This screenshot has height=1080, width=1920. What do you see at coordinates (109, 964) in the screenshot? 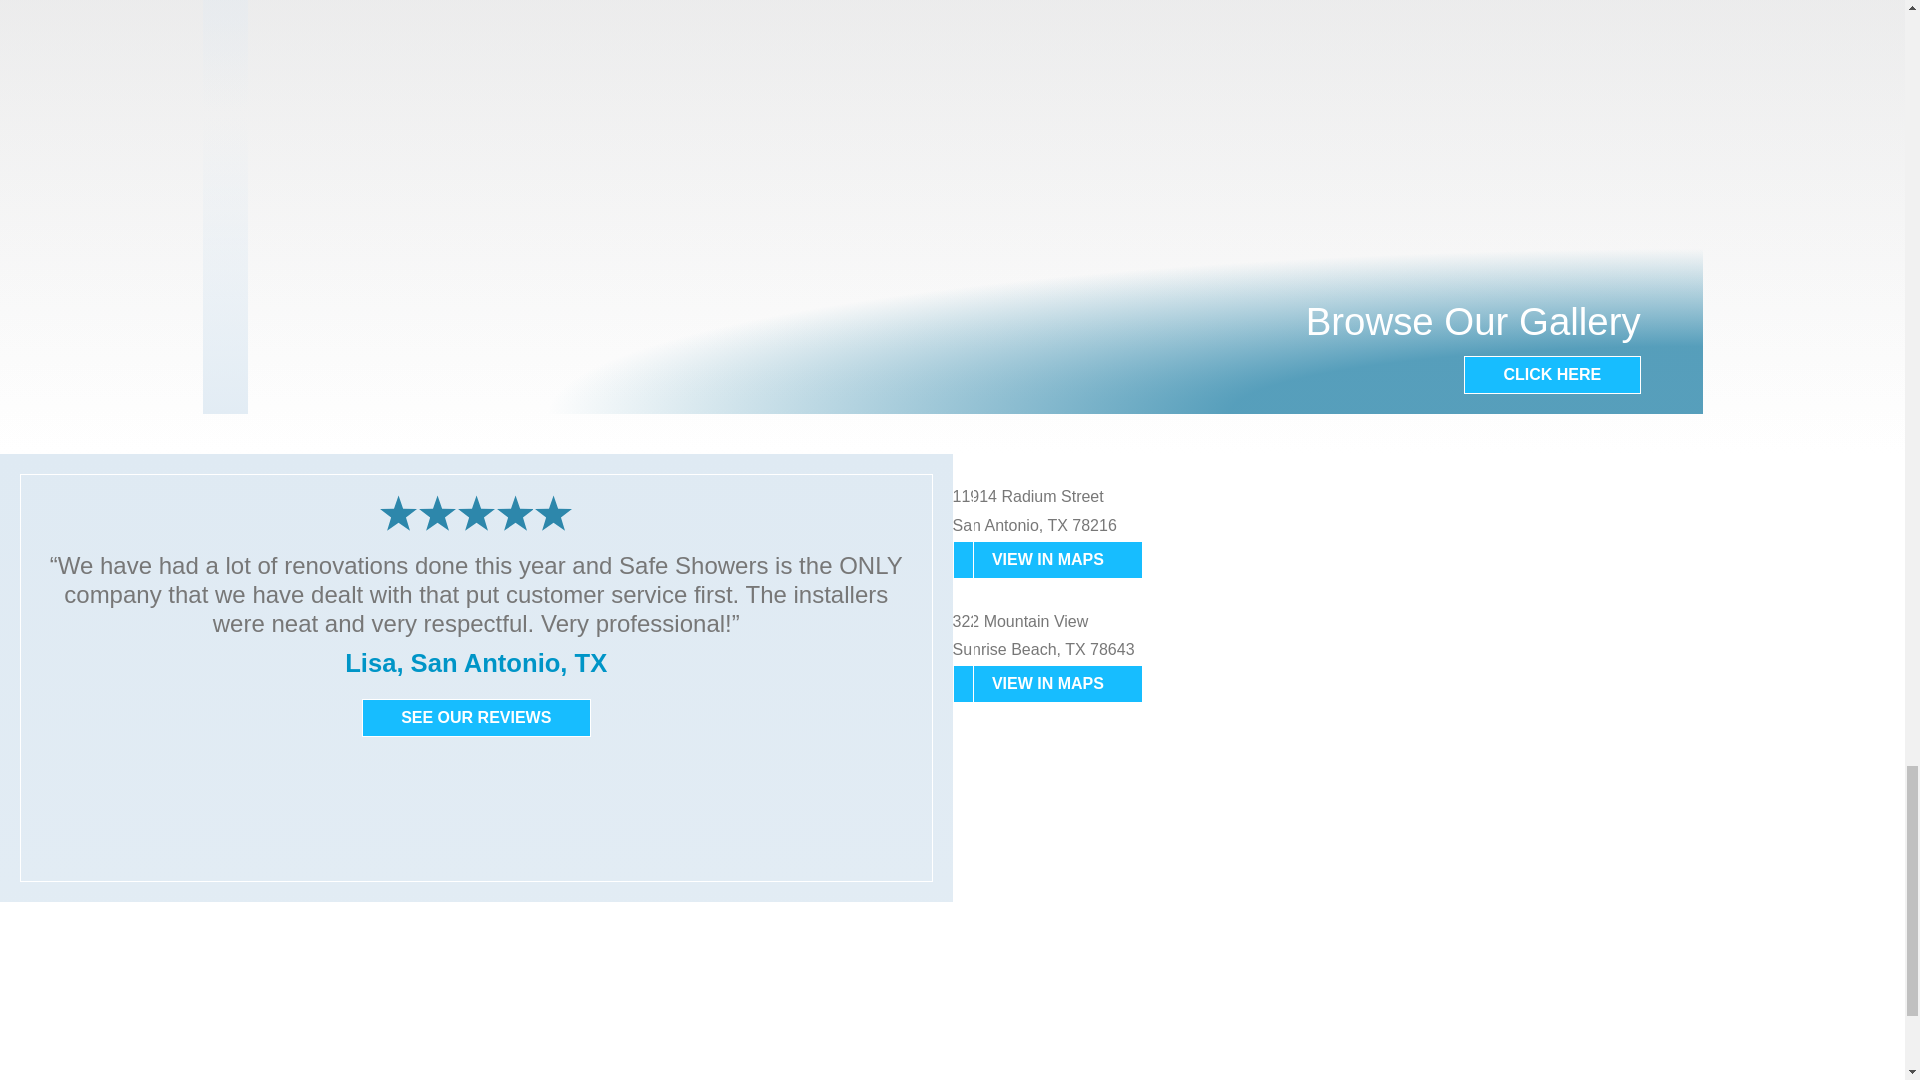
I see `Facebook` at bounding box center [109, 964].